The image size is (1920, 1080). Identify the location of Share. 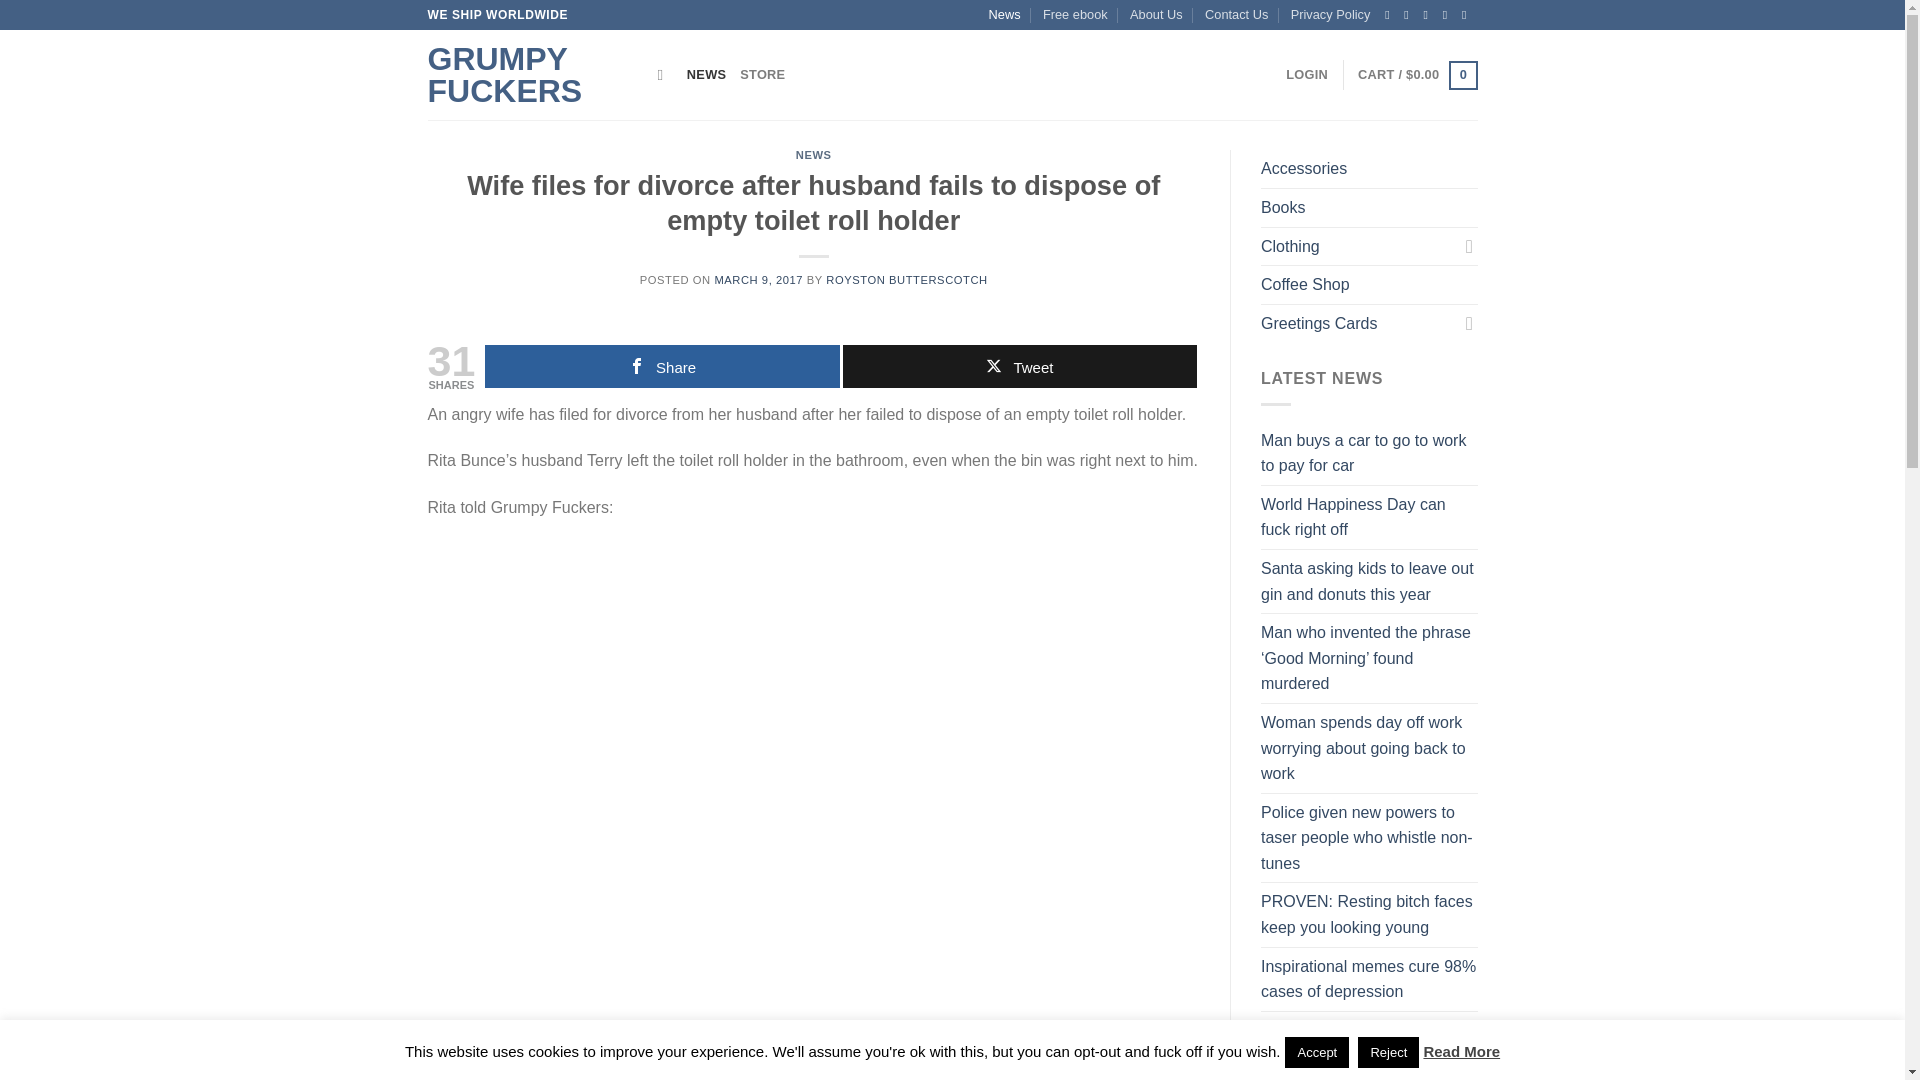
(662, 366).